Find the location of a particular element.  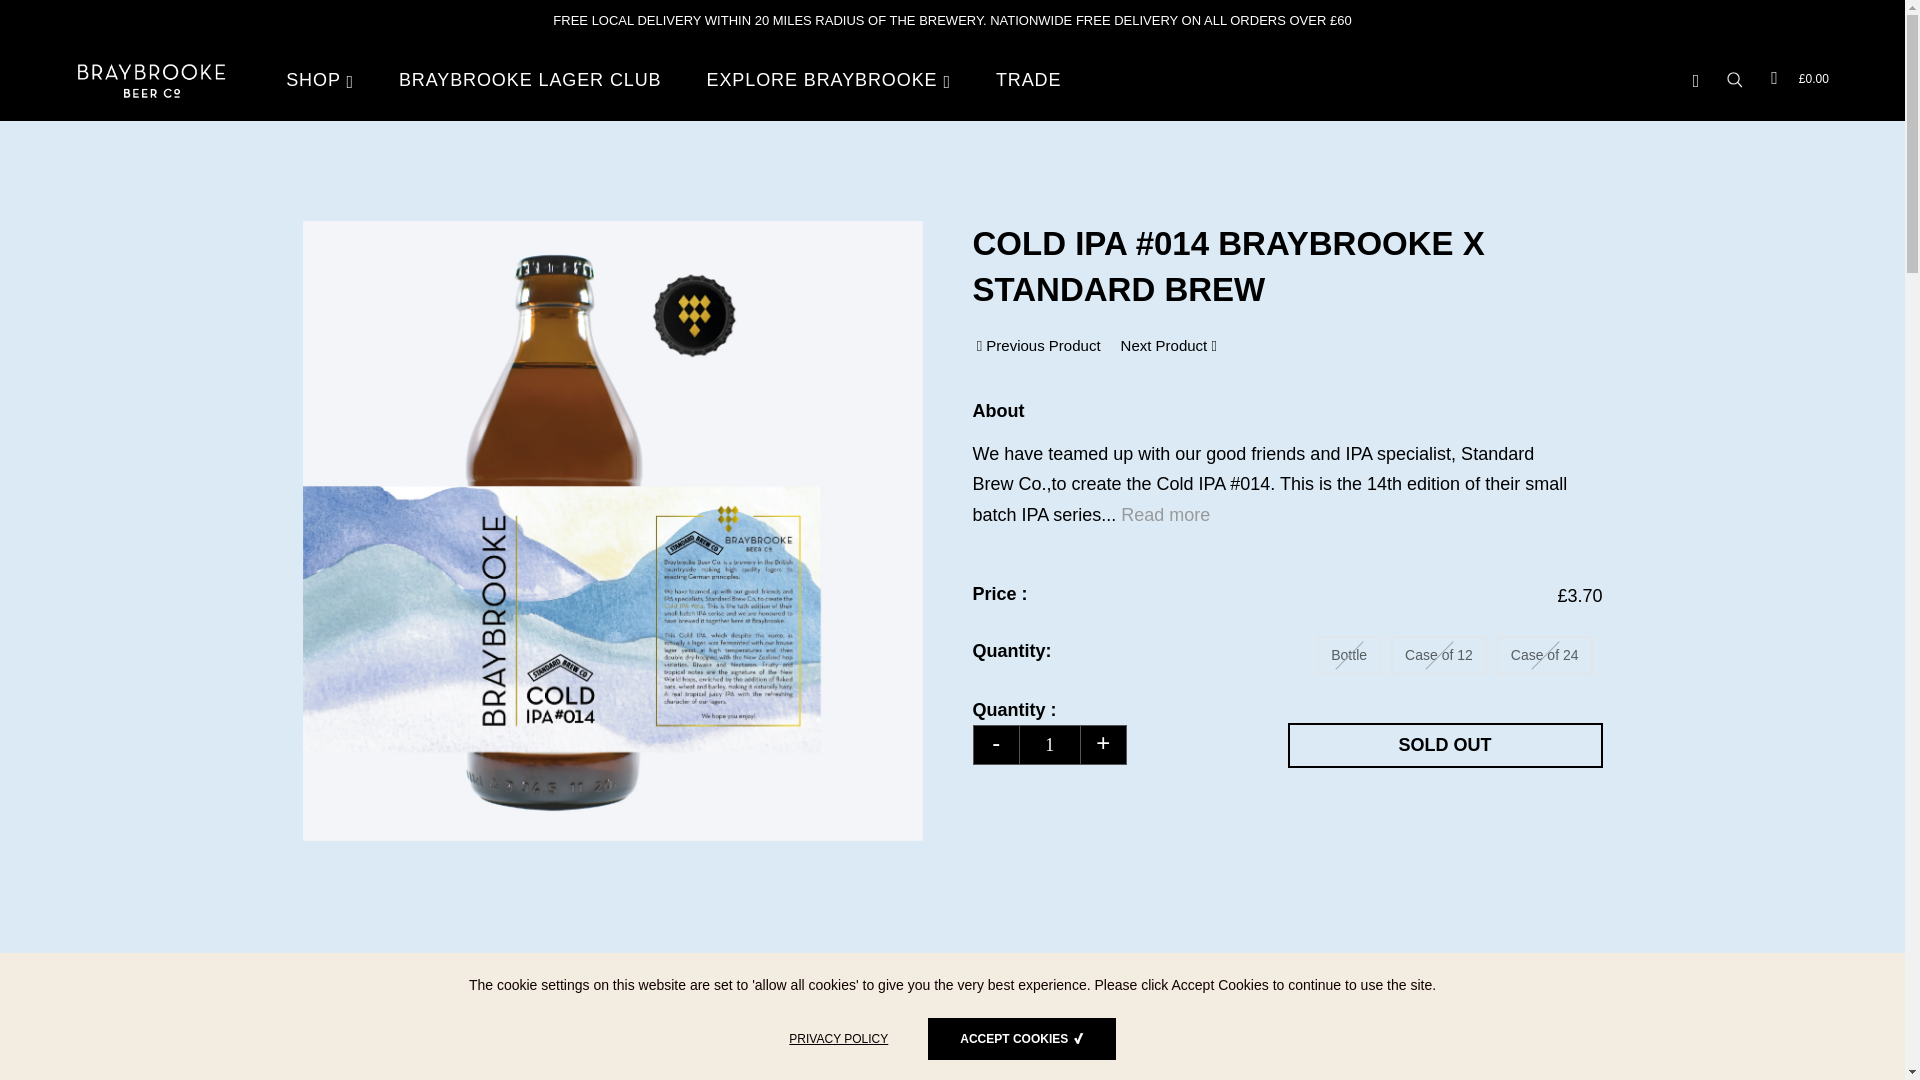

Next Product is located at coordinates (1169, 345).